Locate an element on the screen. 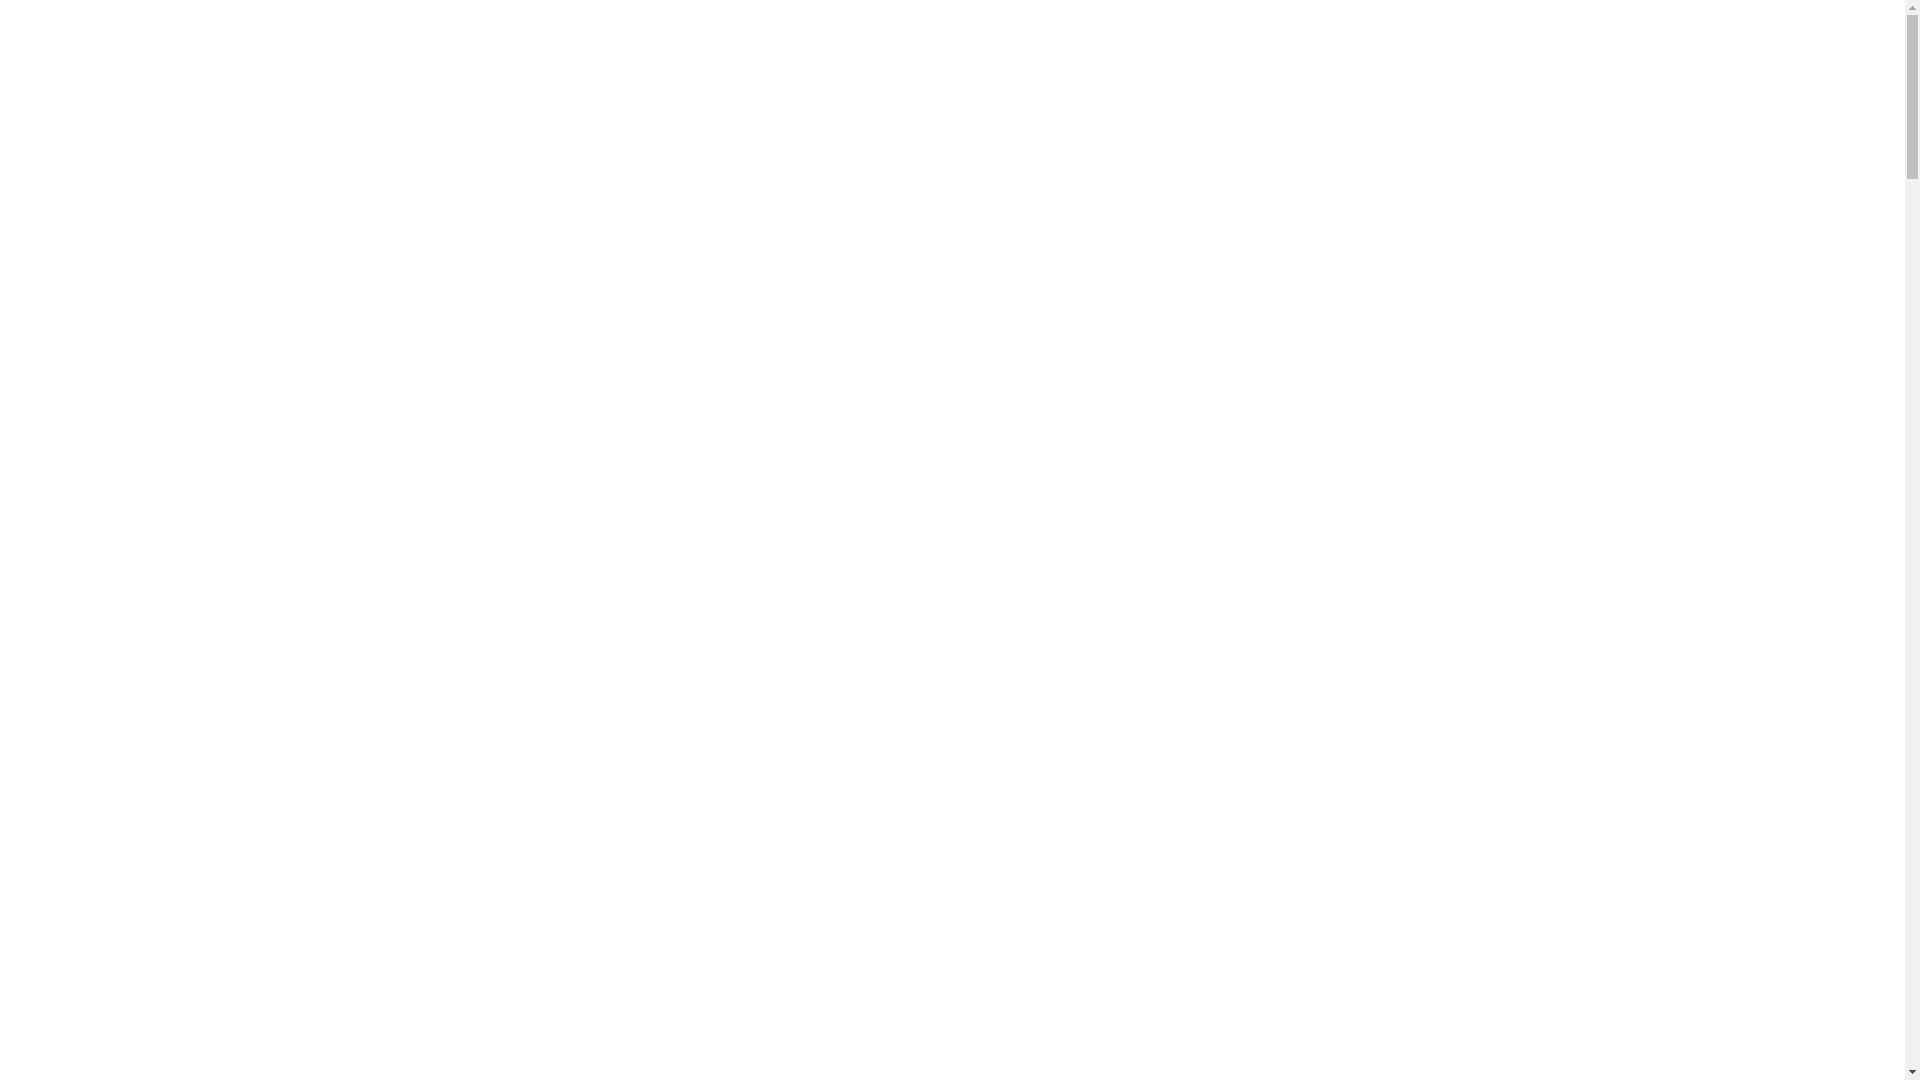  NOS LOCATIONS is located at coordinates (235, 193).